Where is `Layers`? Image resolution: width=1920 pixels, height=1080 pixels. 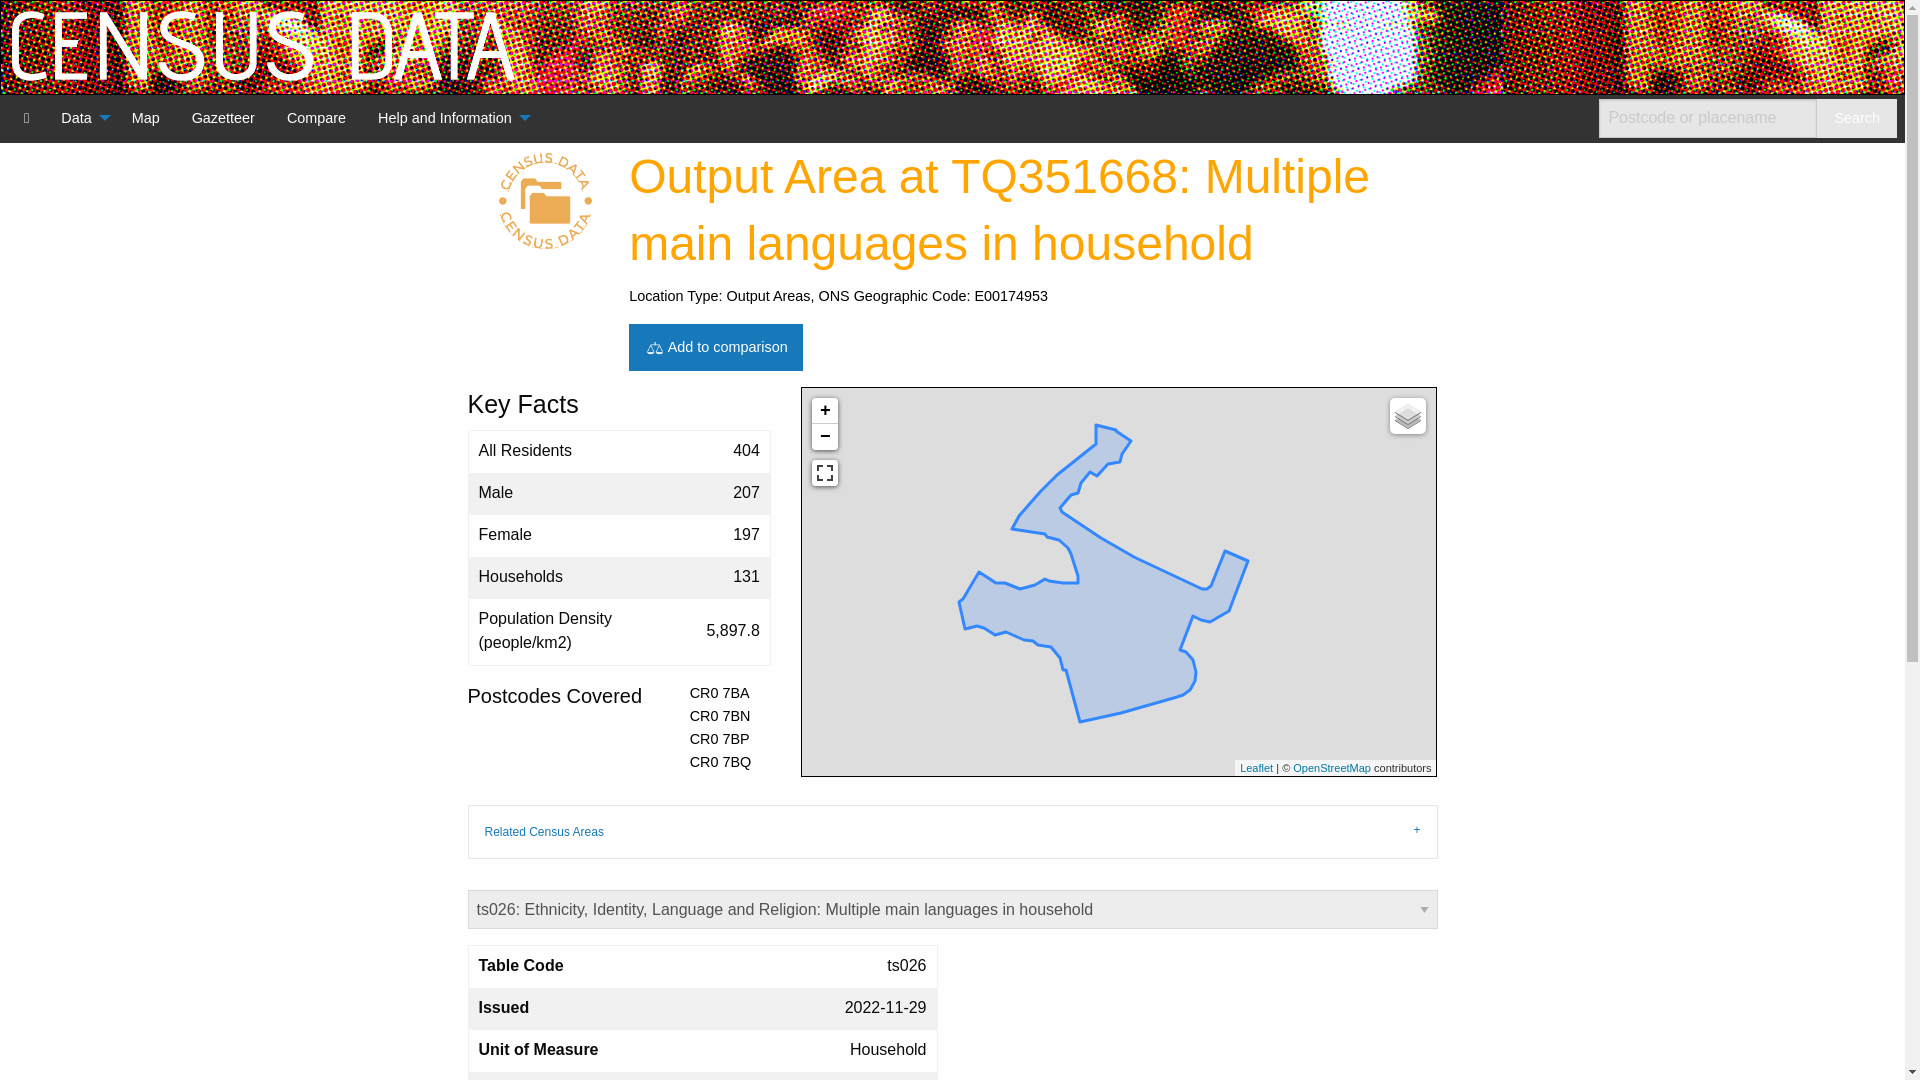 Layers is located at coordinates (1408, 416).